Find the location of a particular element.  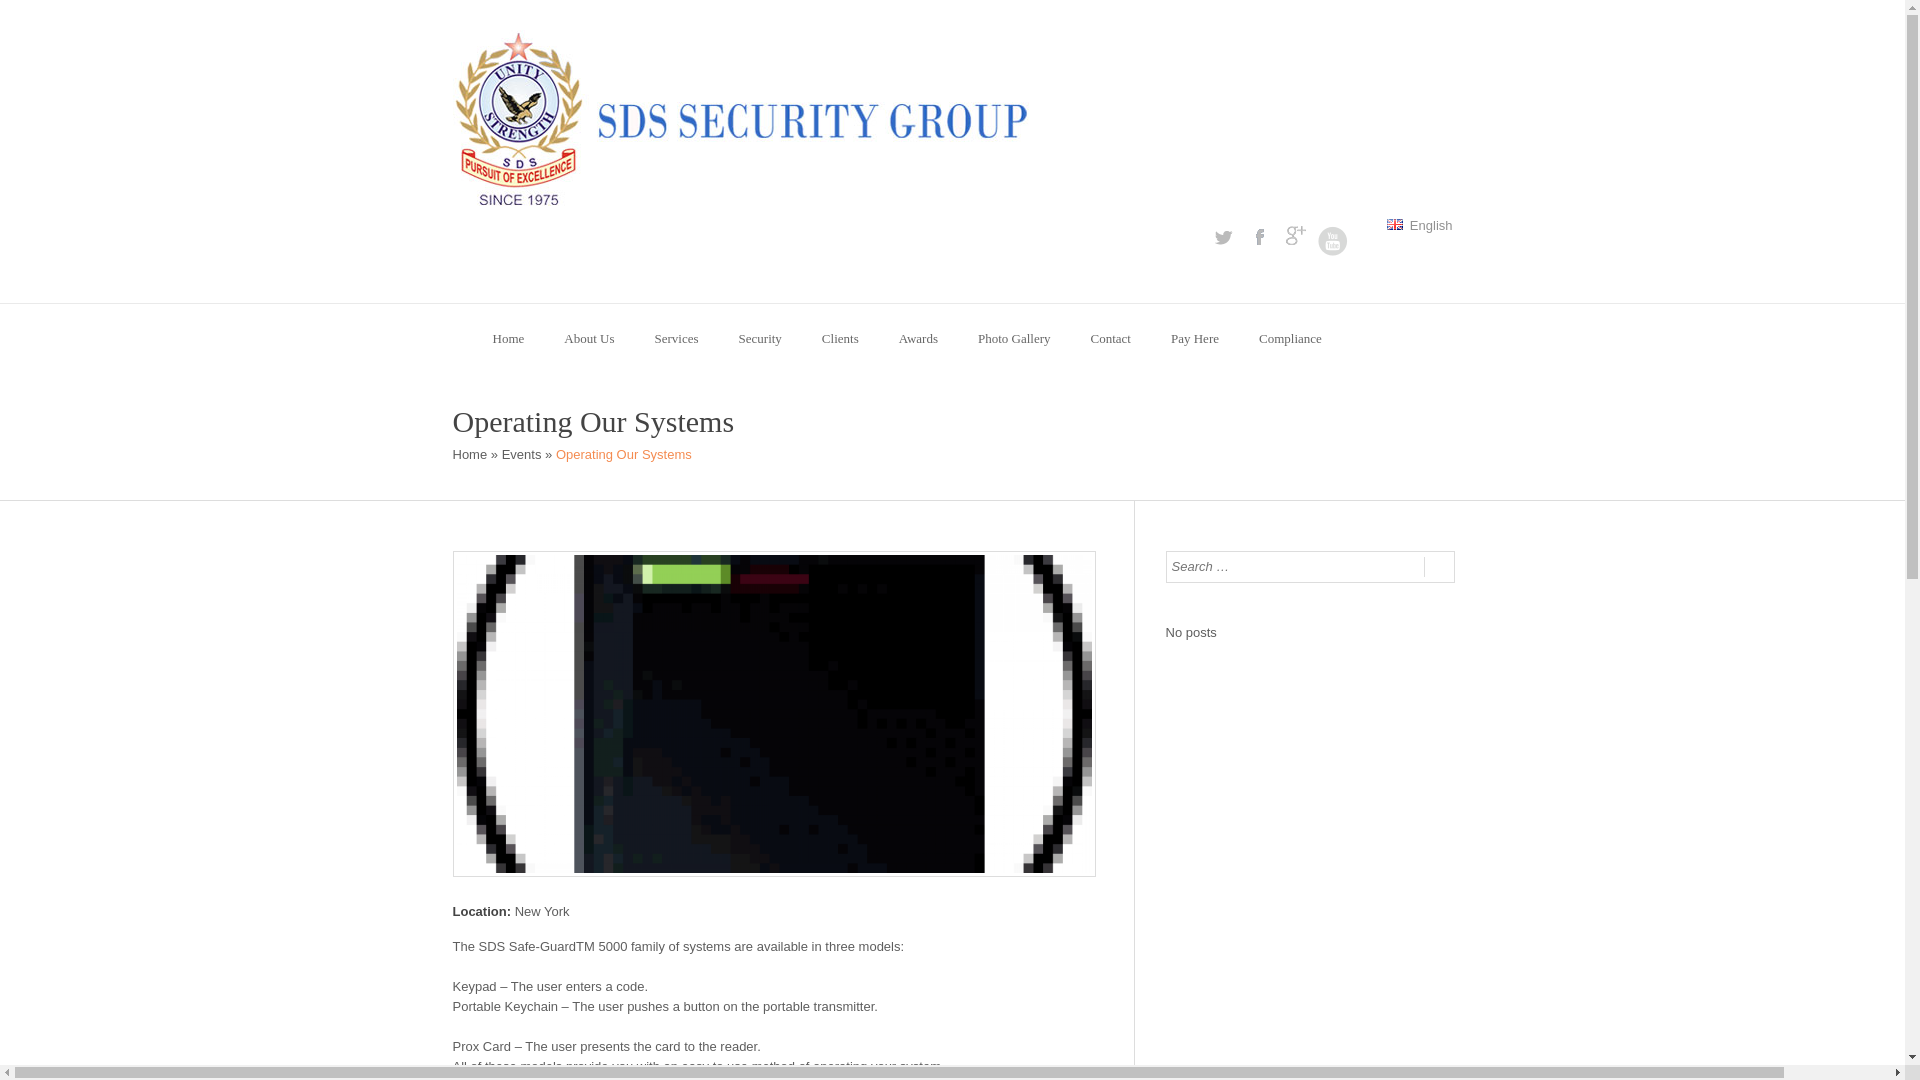

Home is located at coordinates (469, 454).